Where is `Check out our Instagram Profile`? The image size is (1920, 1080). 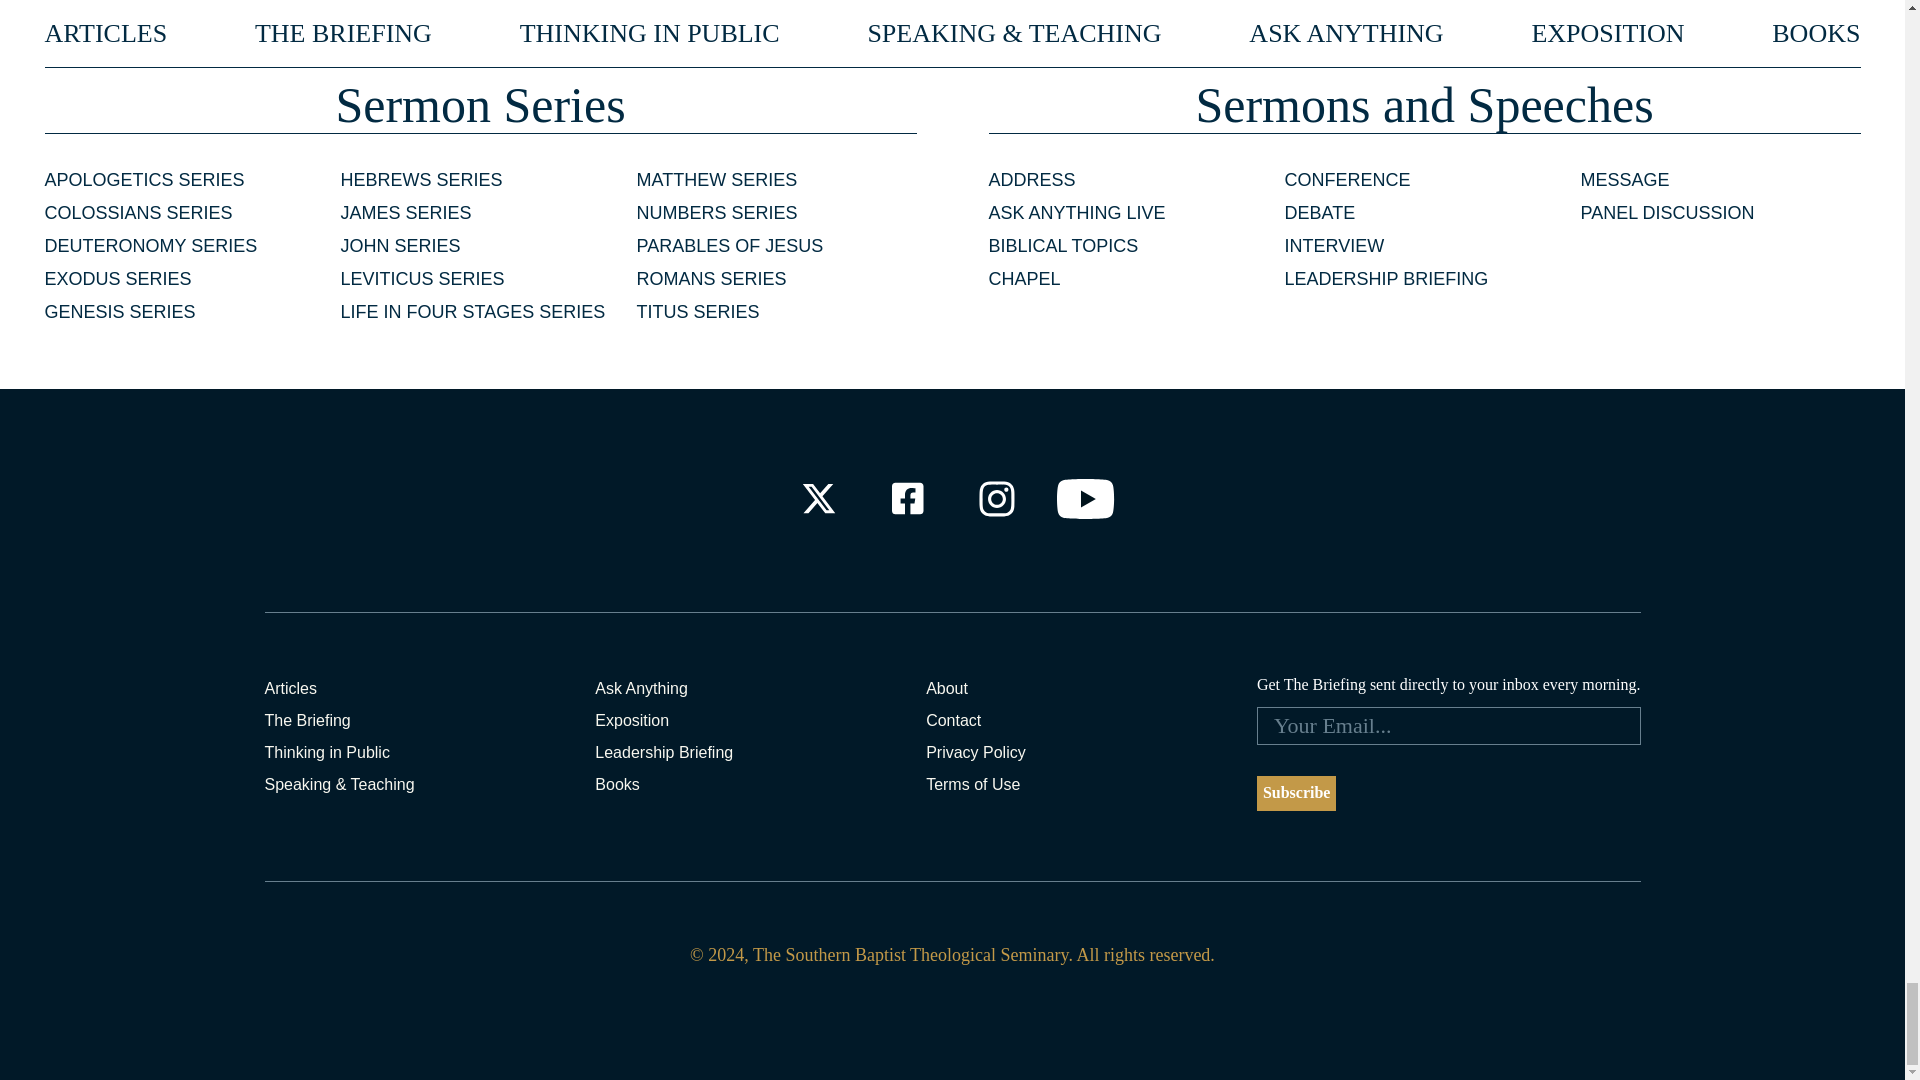 Check out our Instagram Profile is located at coordinates (997, 498).